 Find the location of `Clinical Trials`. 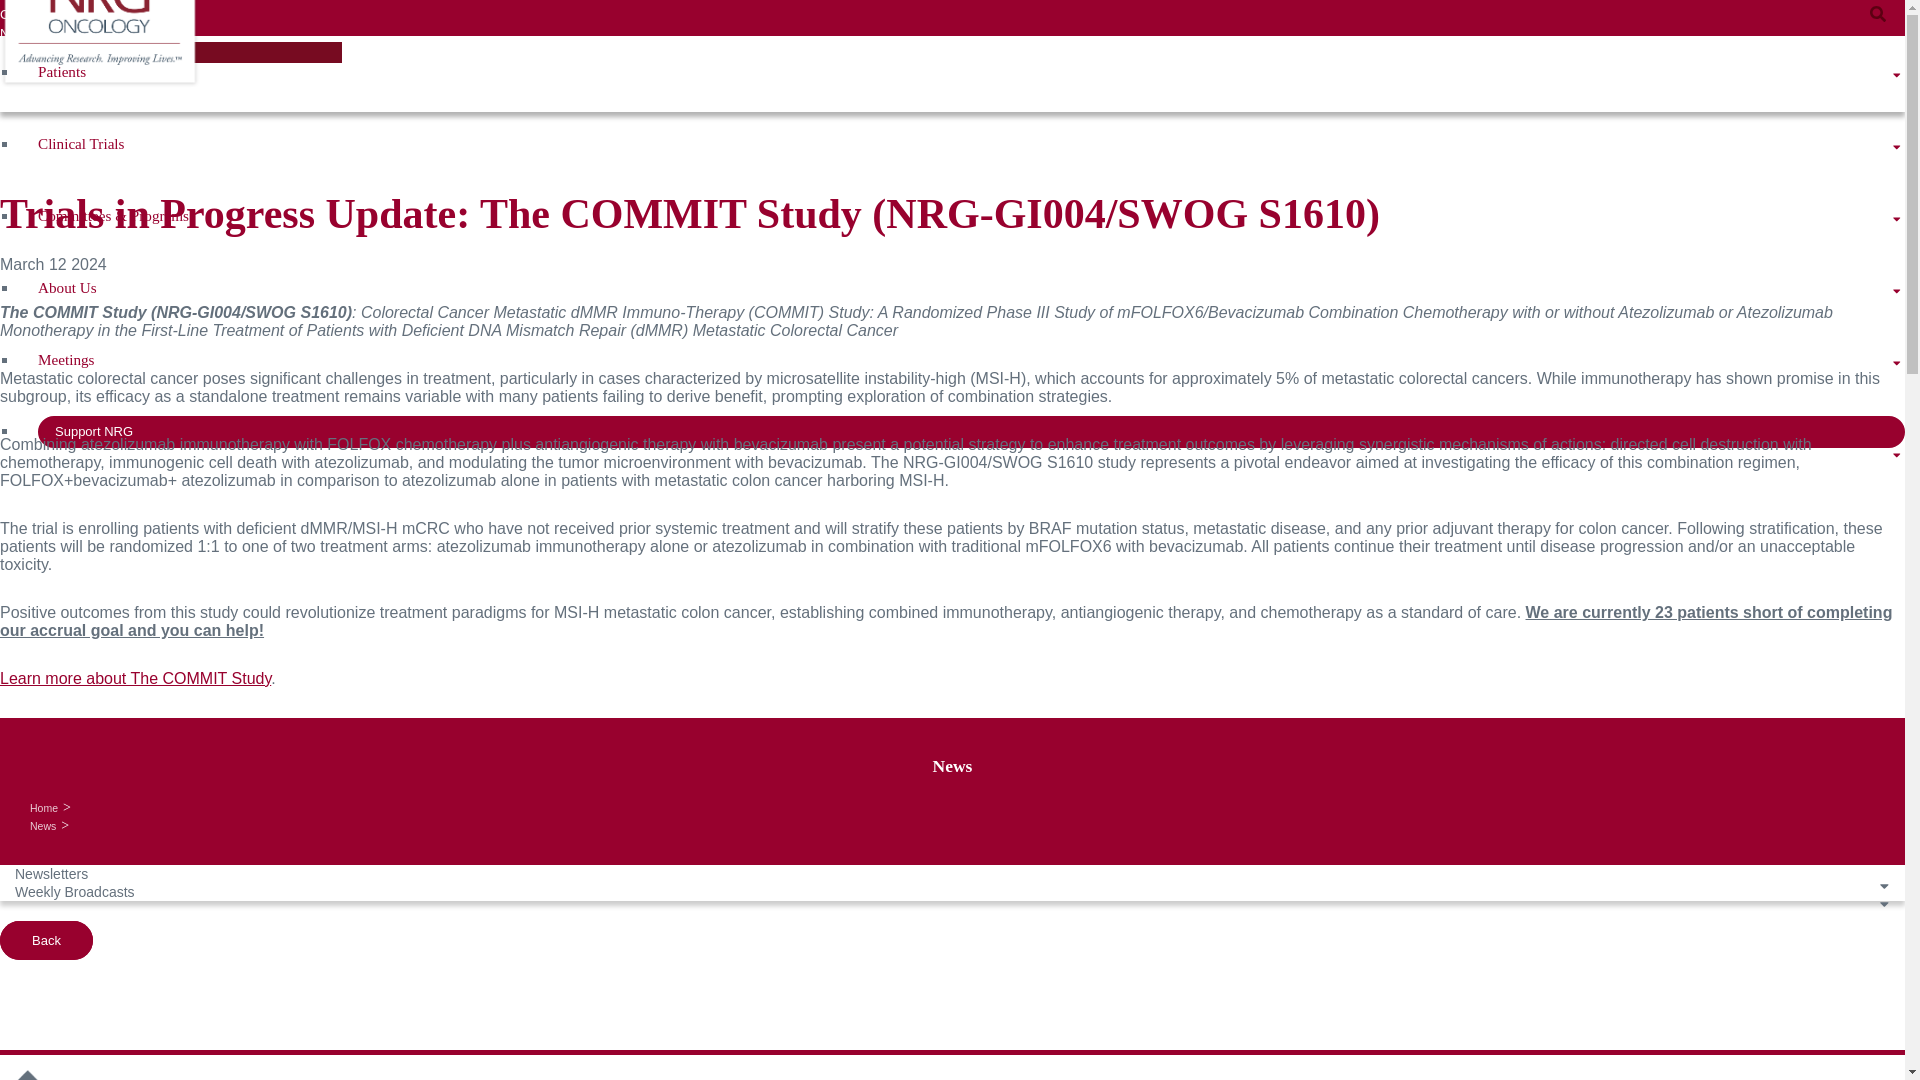

Clinical Trials is located at coordinates (962, 144).